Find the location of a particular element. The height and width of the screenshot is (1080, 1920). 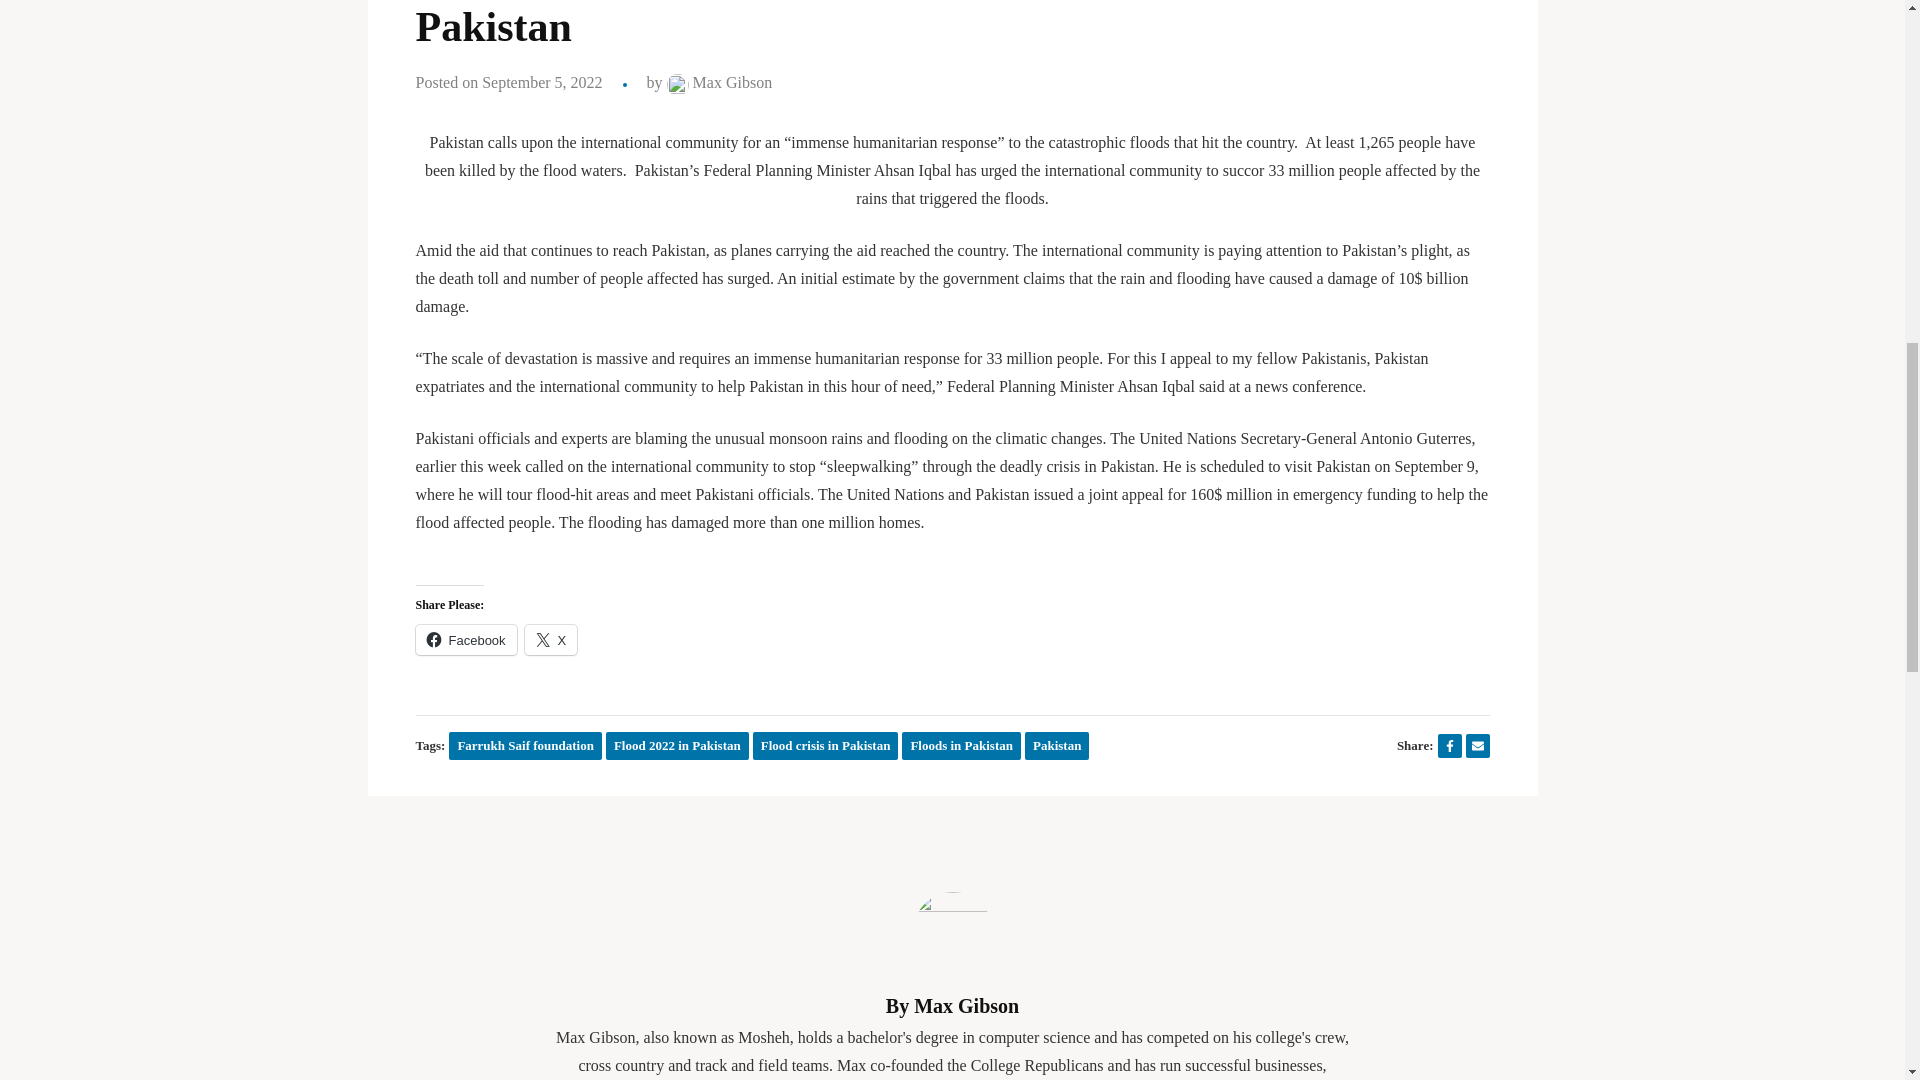

X is located at coordinates (550, 640).